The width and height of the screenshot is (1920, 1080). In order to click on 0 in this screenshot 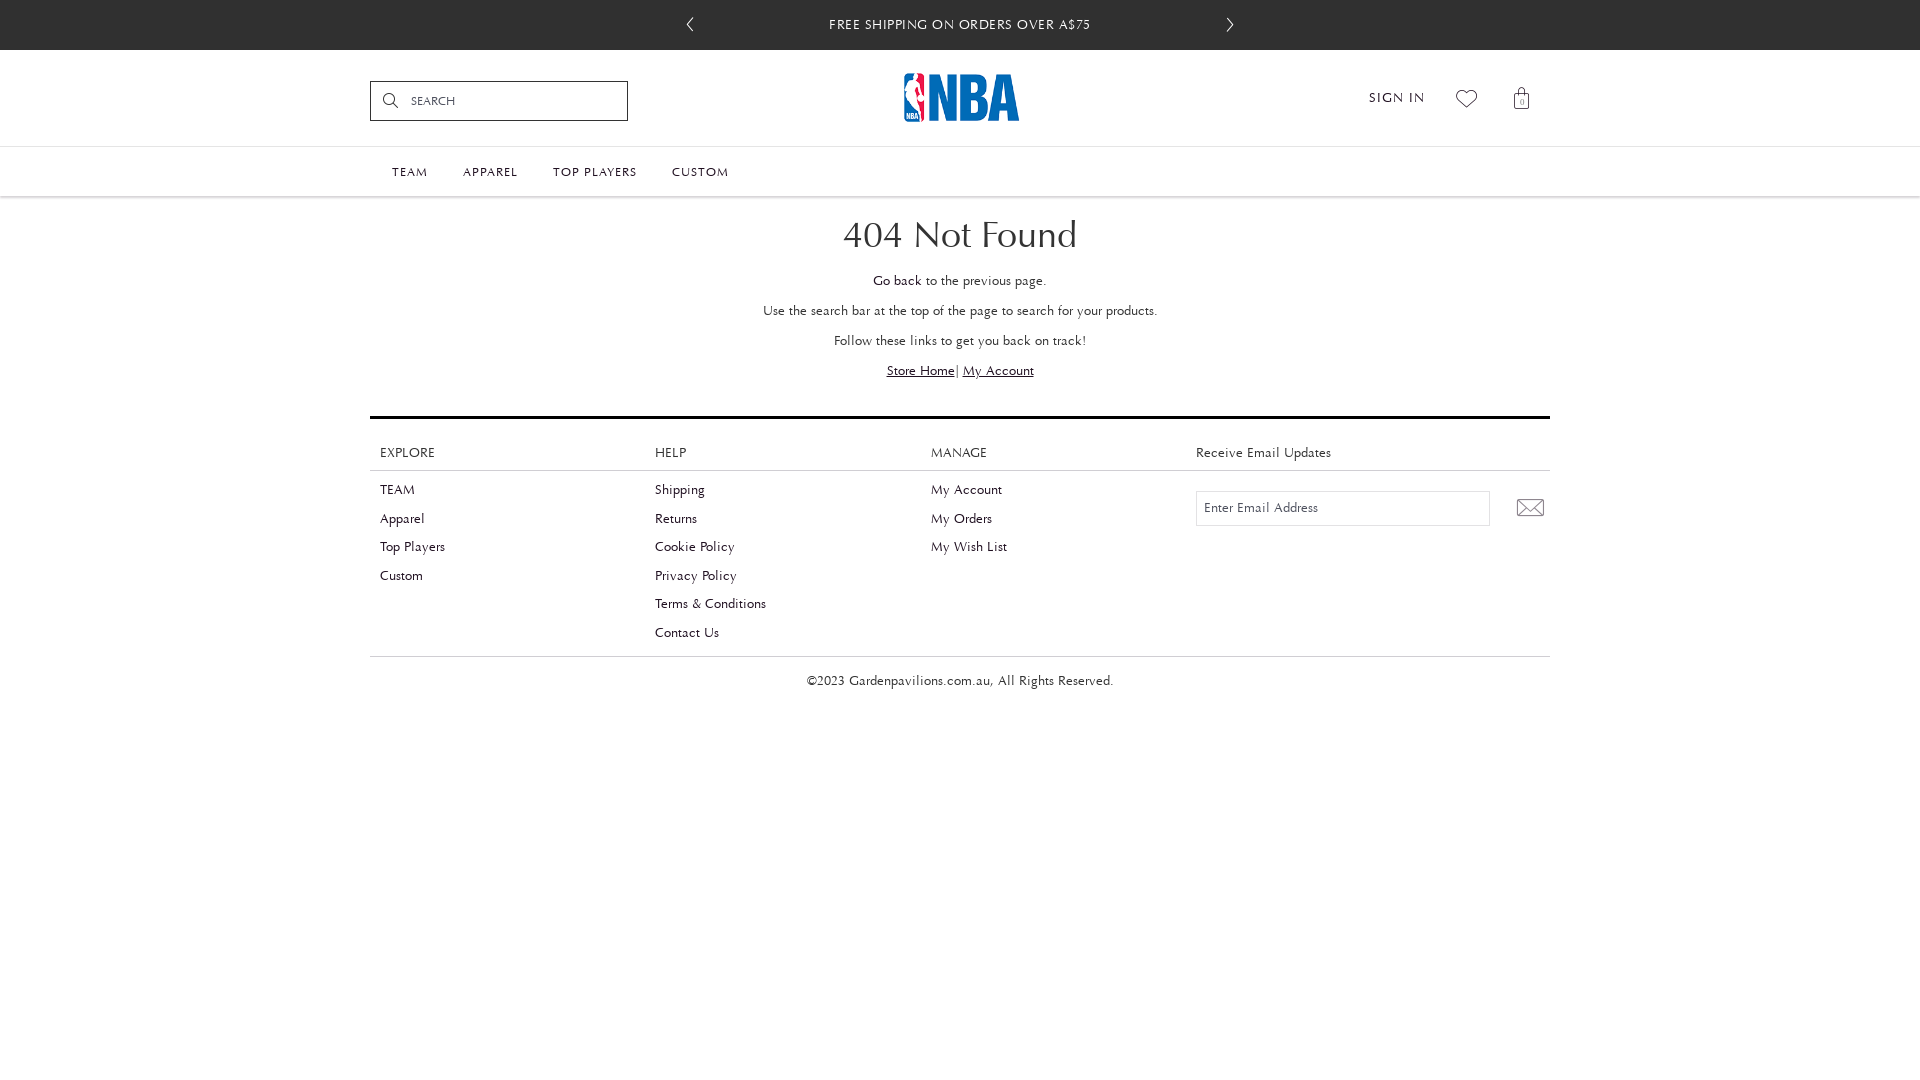, I will do `click(1522, 98)`.